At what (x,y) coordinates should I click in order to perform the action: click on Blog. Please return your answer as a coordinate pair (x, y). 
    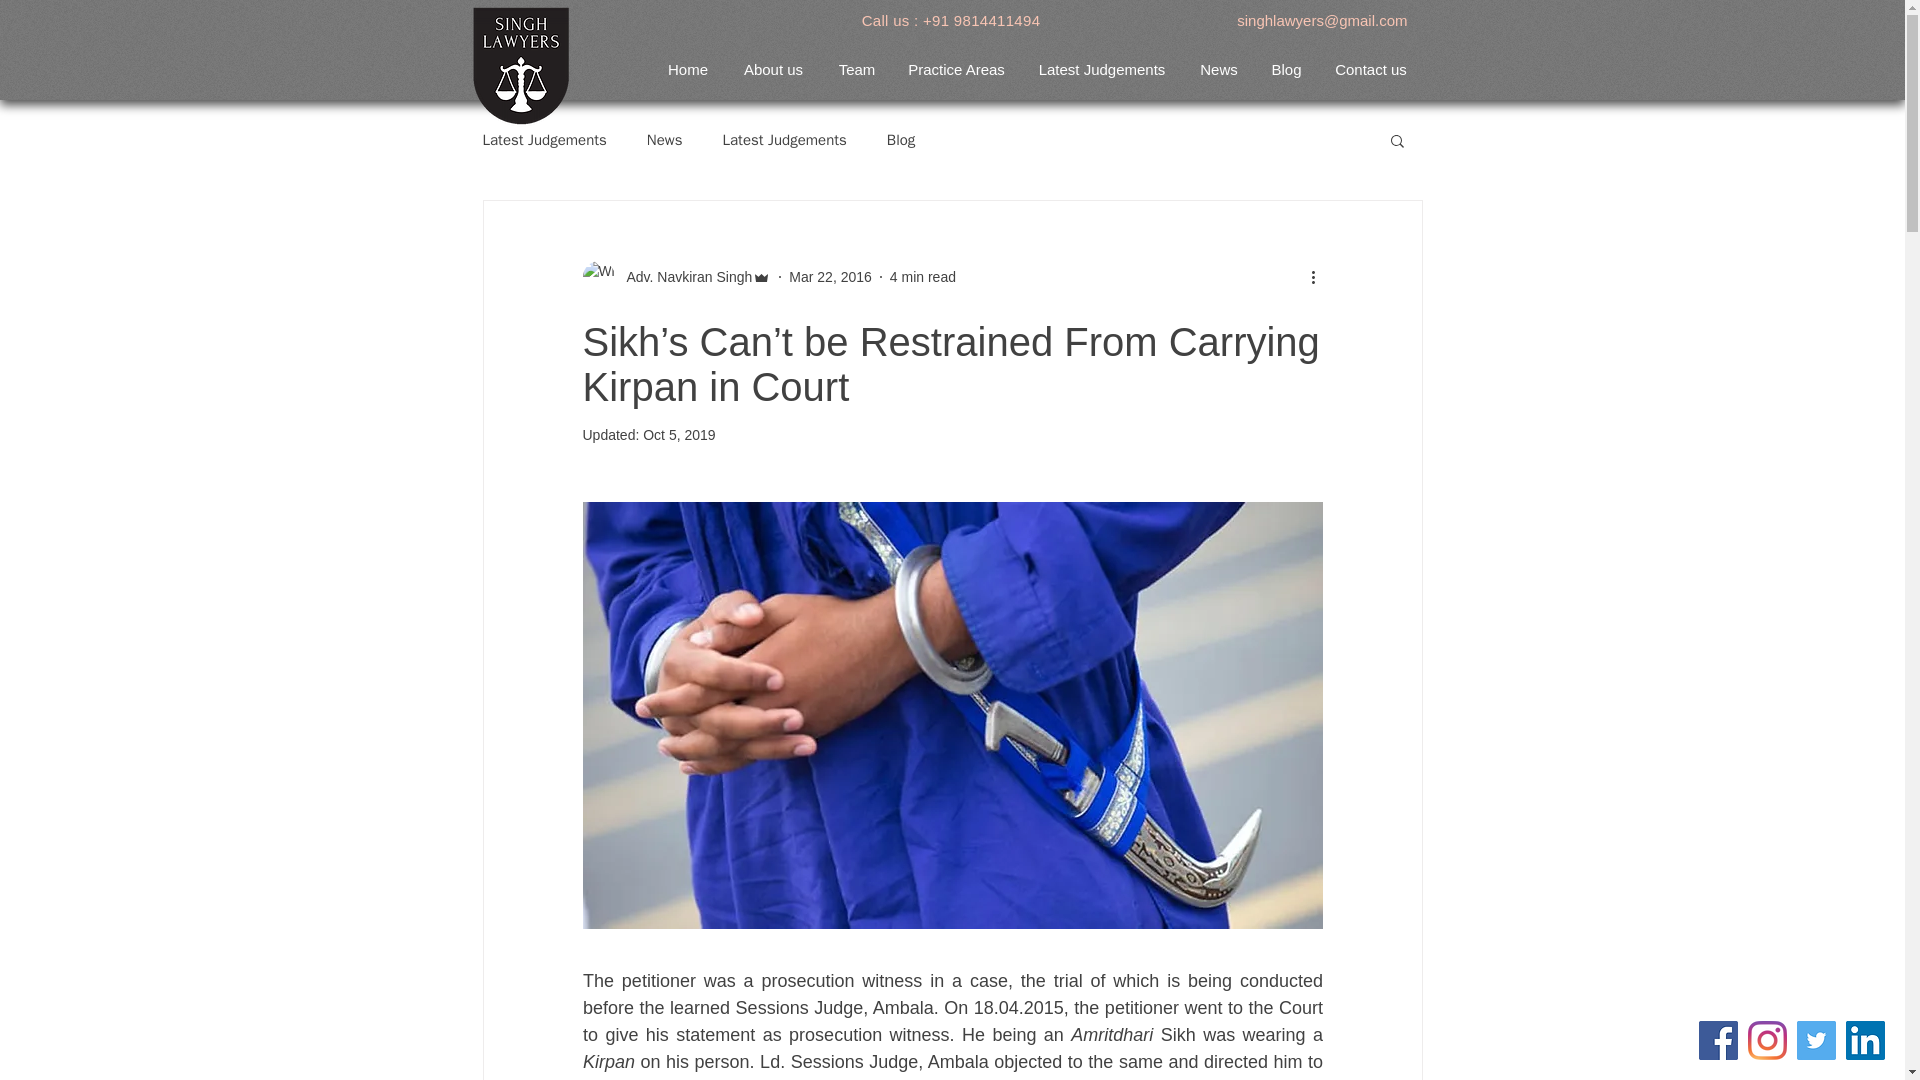
    Looking at the image, I should click on (901, 139).